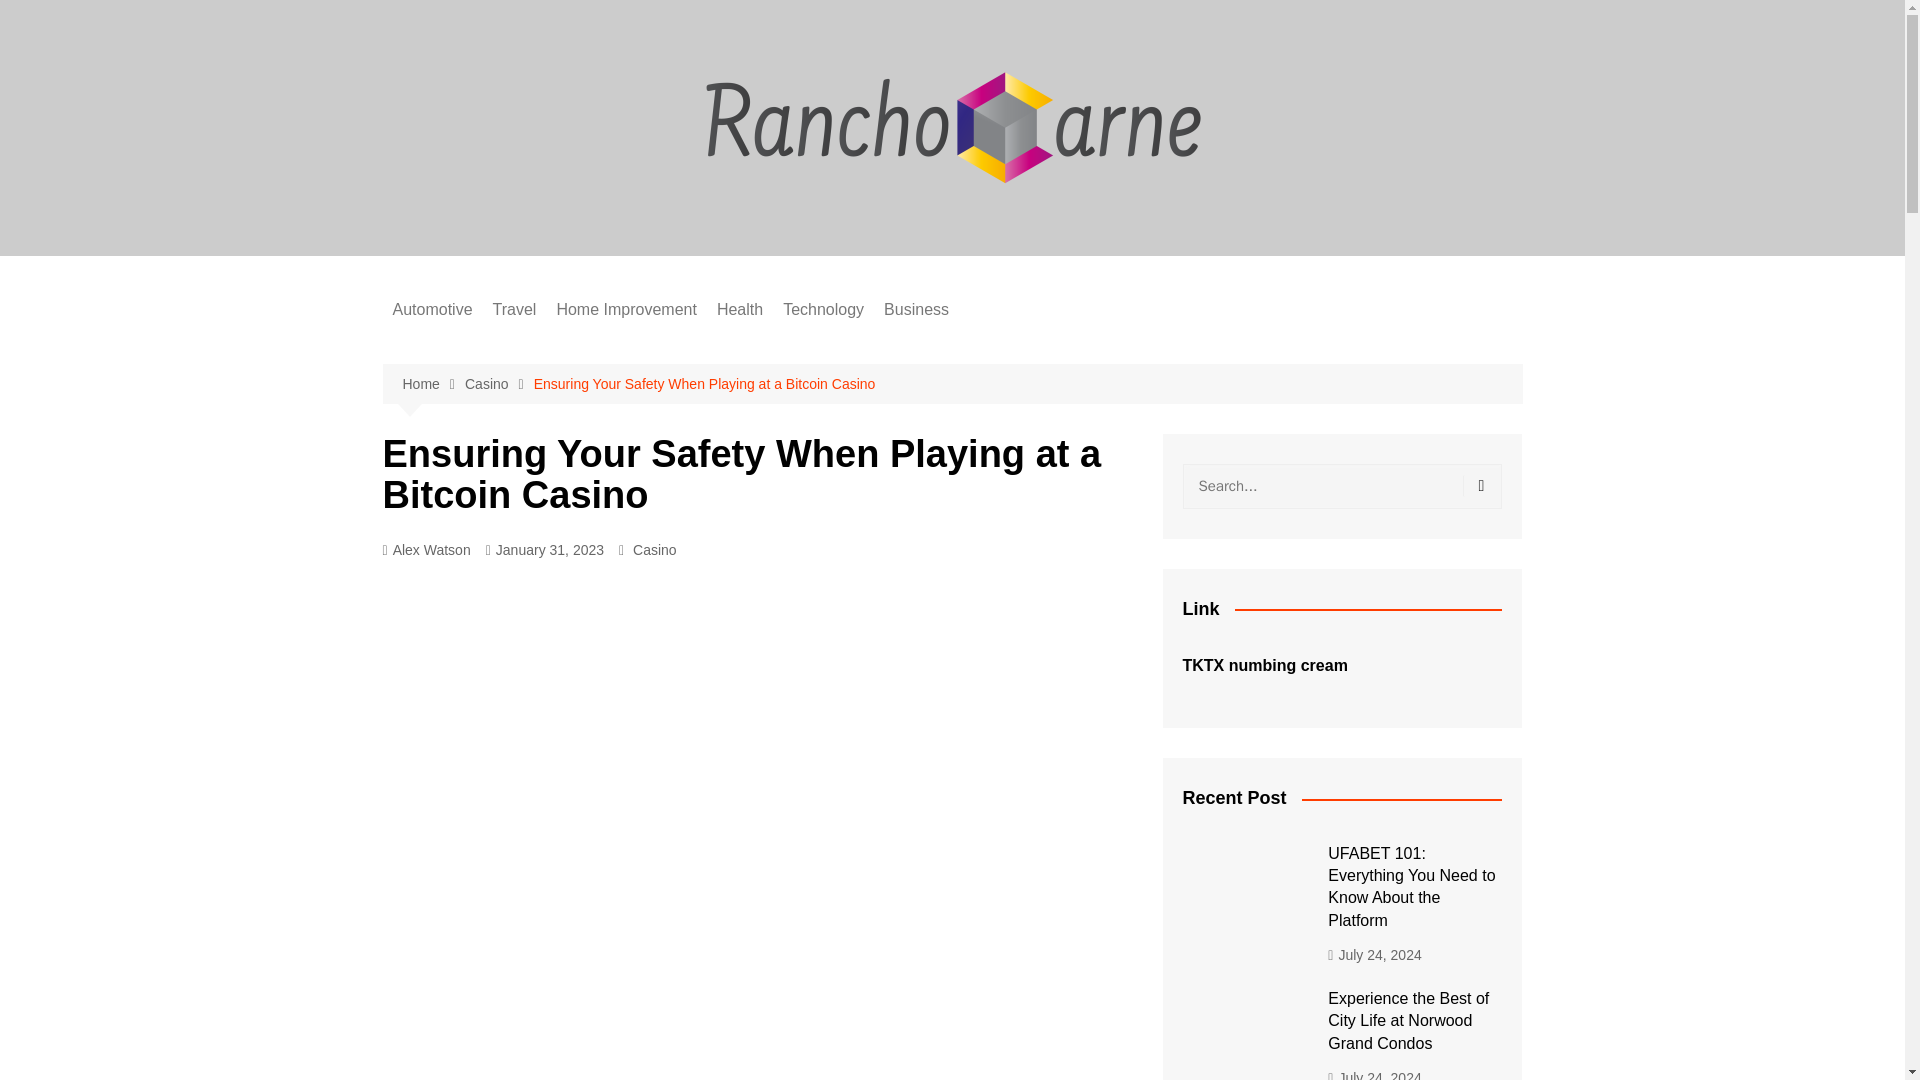 This screenshot has width=1920, height=1080. Describe the element at coordinates (626, 310) in the screenshot. I see `Home Improvement` at that location.